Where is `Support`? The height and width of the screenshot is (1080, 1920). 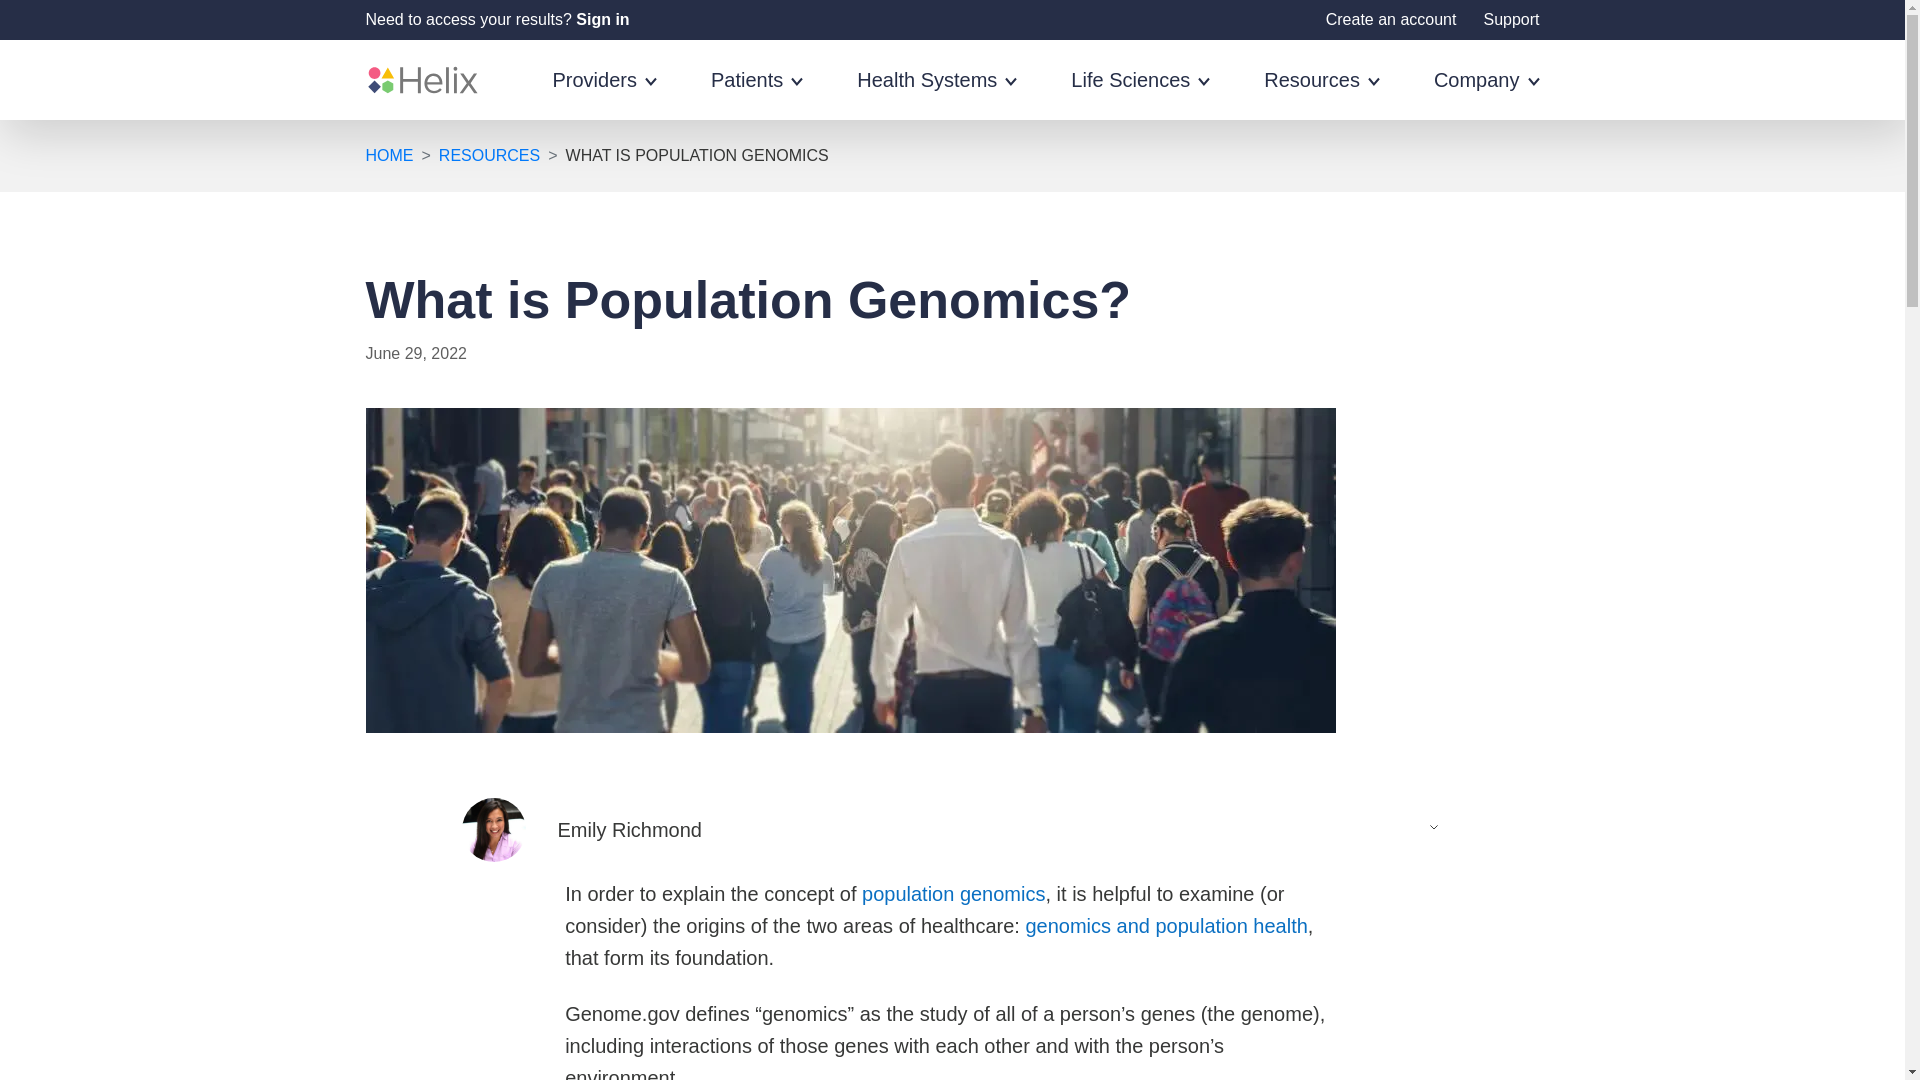 Support is located at coordinates (1510, 19).